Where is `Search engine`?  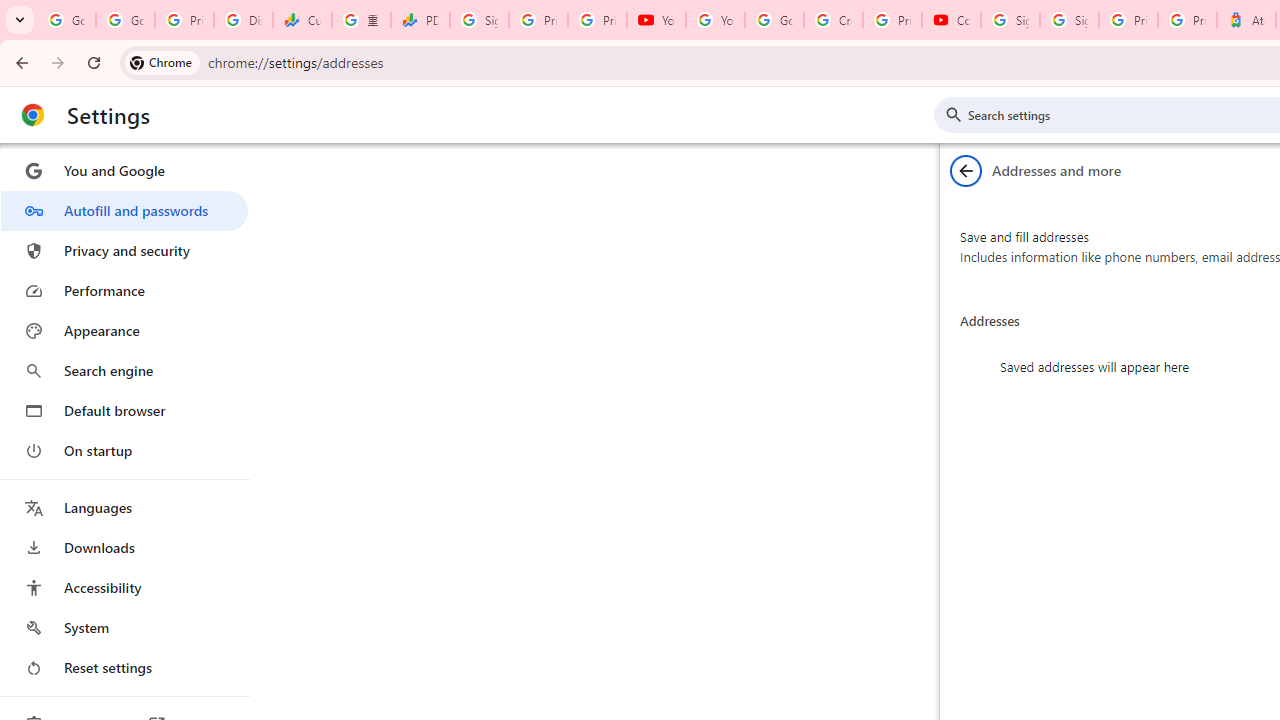 Search engine is located at coordinates (124, 370).